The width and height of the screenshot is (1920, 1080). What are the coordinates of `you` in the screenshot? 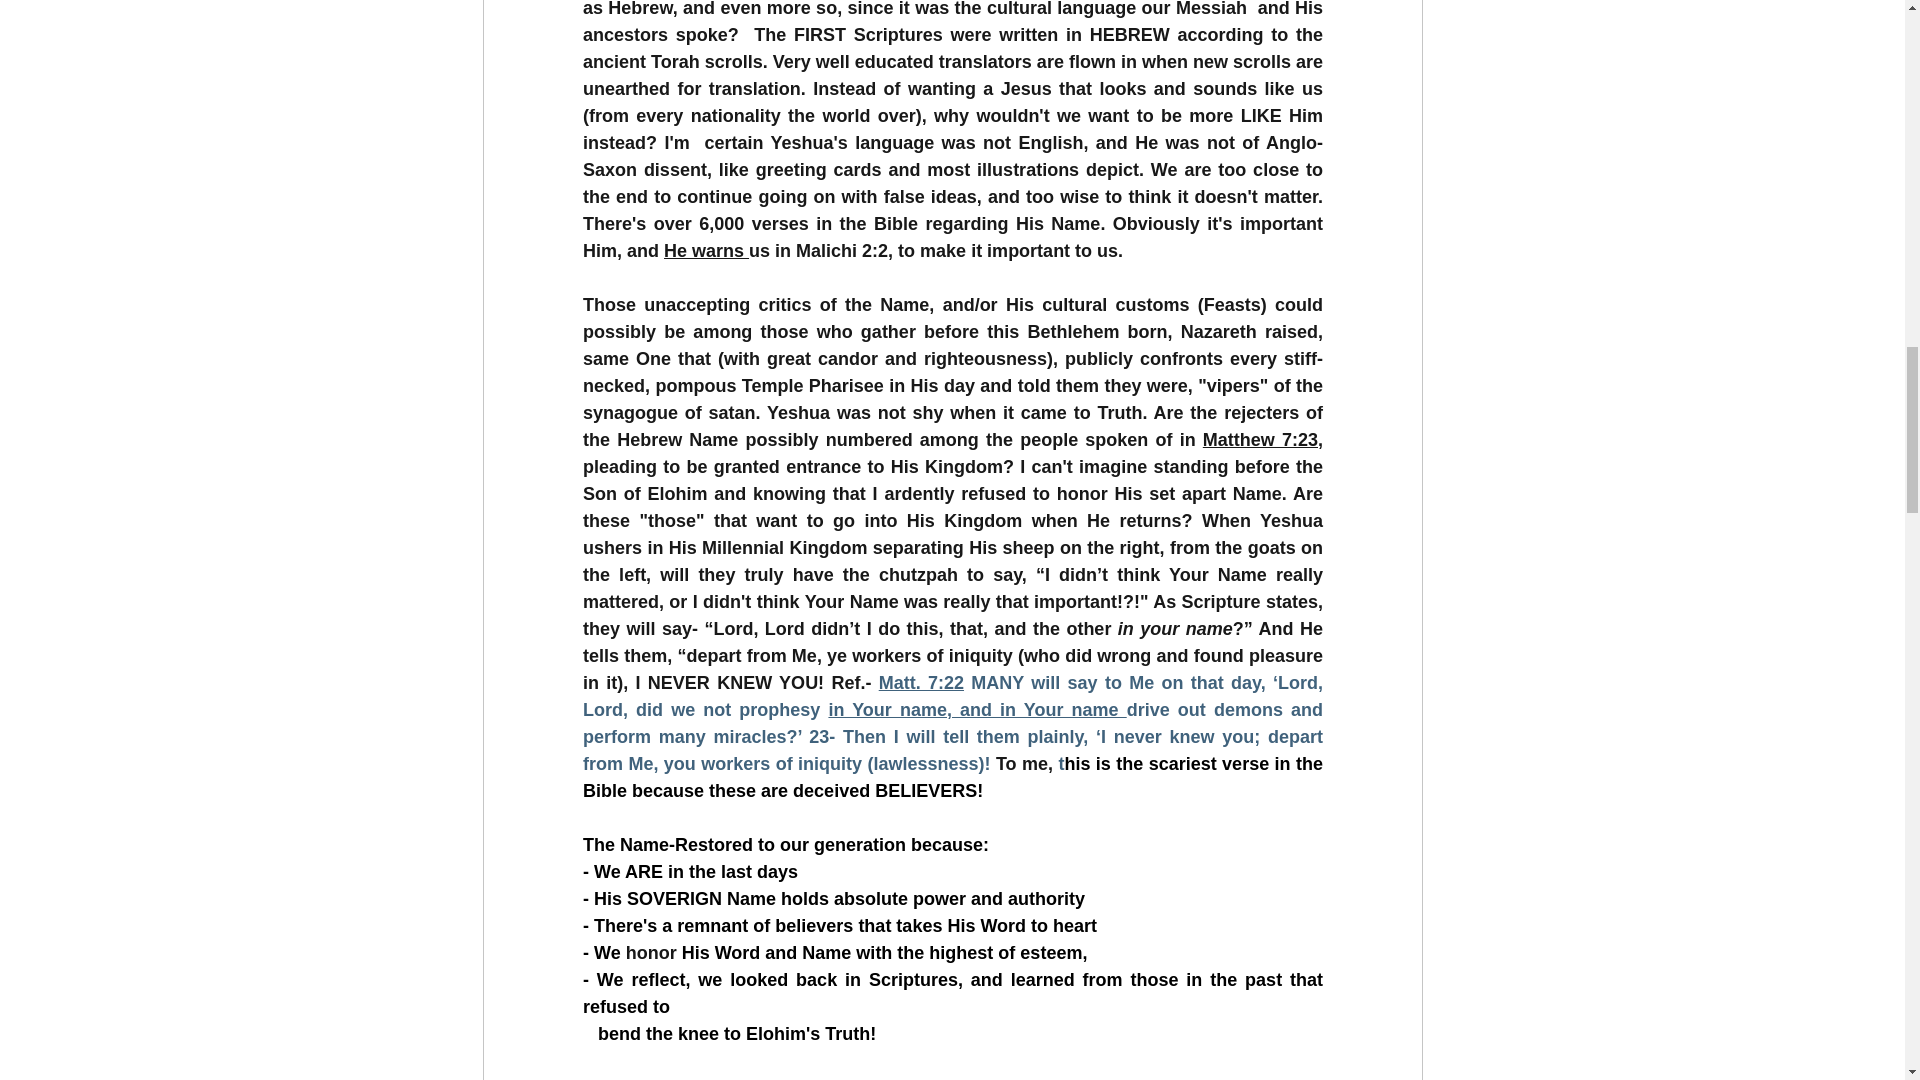 It's located at (678, 764).